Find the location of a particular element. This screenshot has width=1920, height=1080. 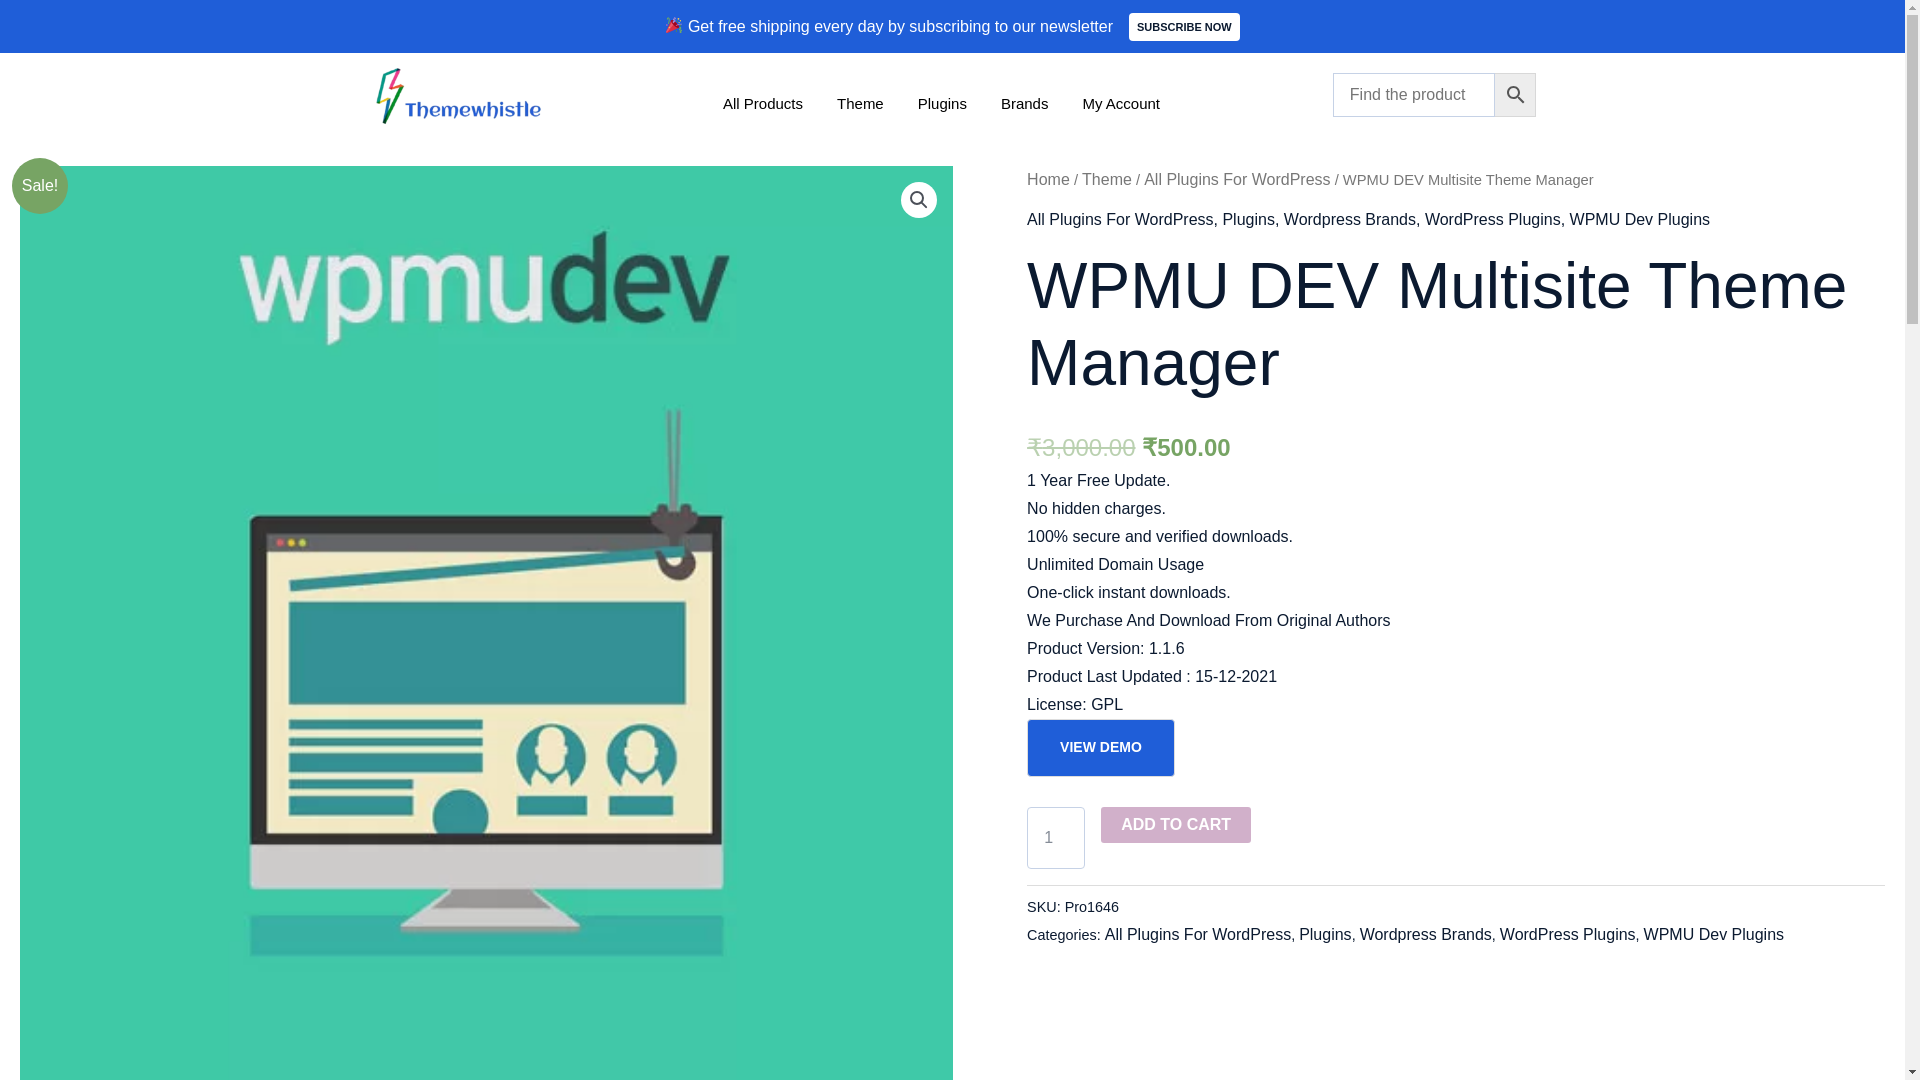

SUBSCRIBE NOW is located at coordinates (1184, 26).